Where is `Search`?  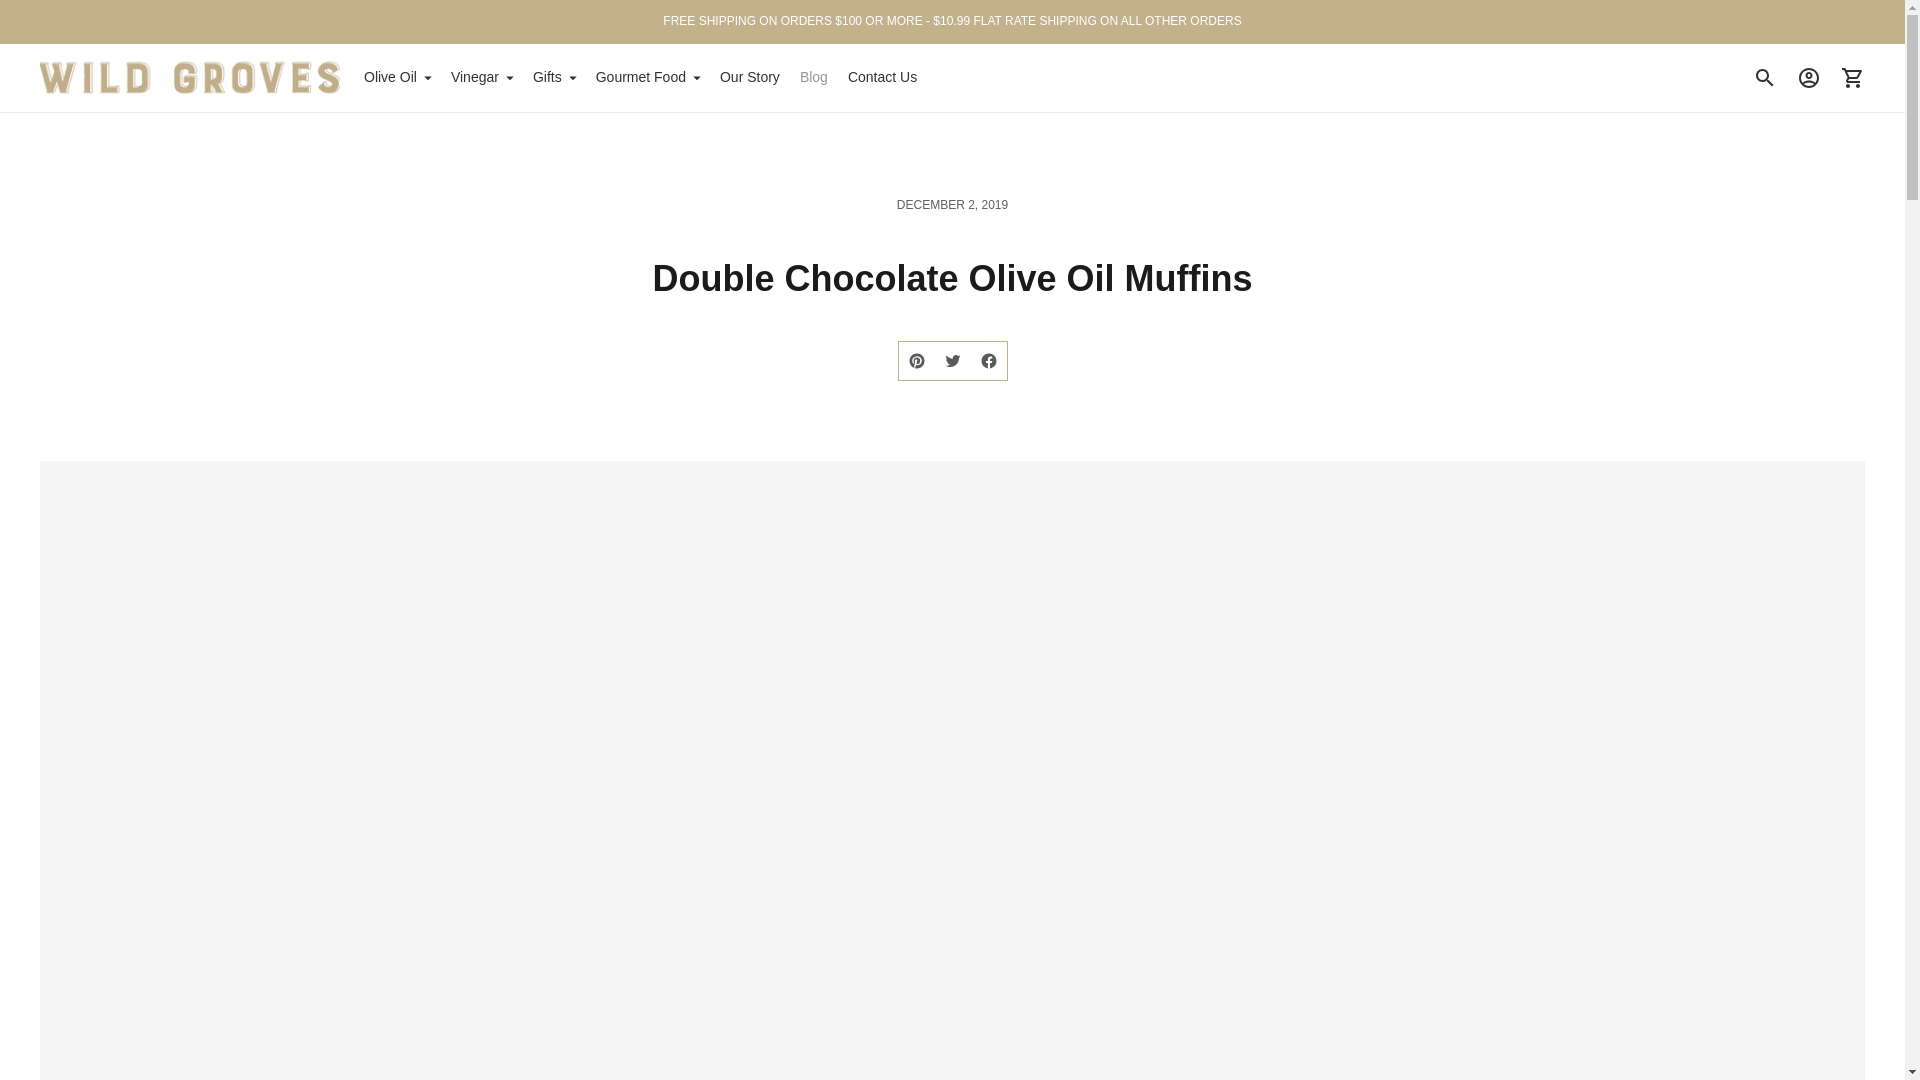 Search is located at coordinates (1765, 78).